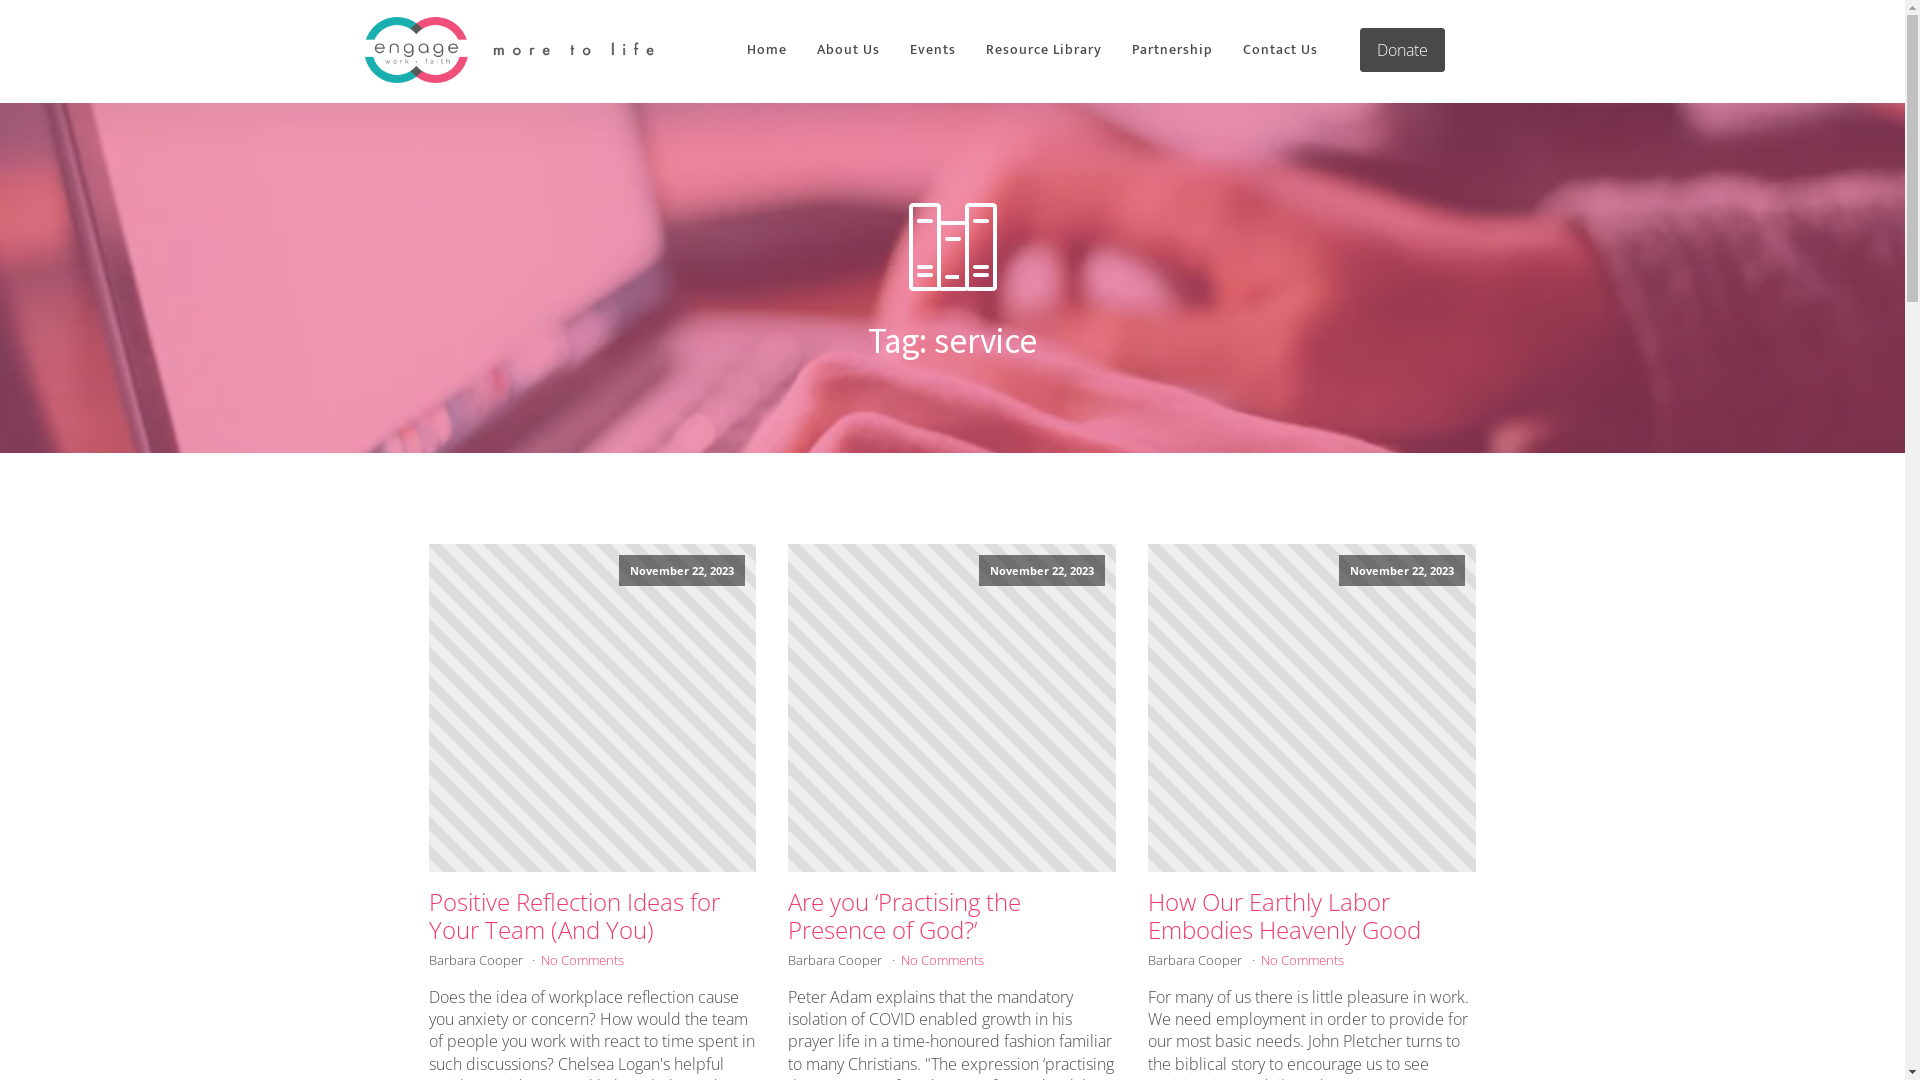 The height and width of the screenshot is (1080, 1920). What do you see at coordinates (1402, 50) in the screenshot?
I see `Donate` at bounding box center [1402, 50].